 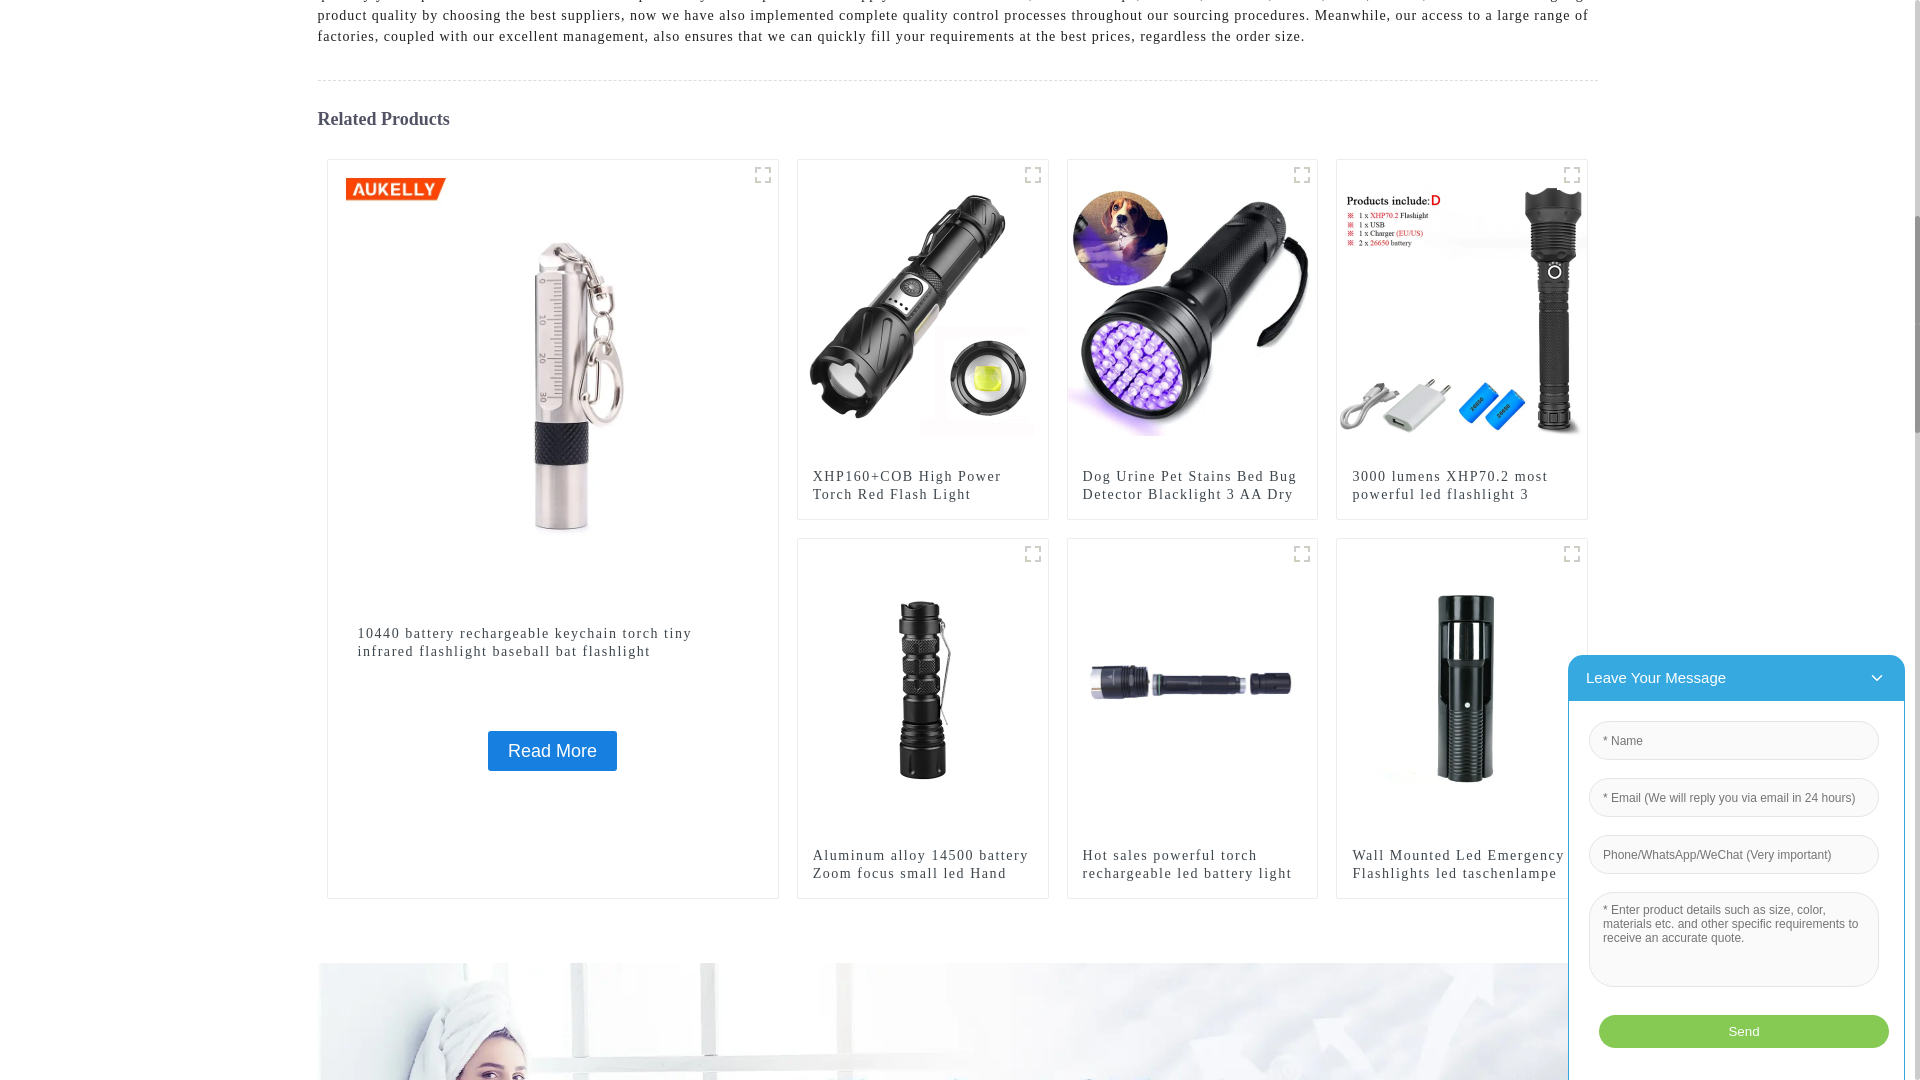 I want to click on HTB1dURbMgHqK1RjSZFEq6AGMXXaq, so click(x=1302, y=174).